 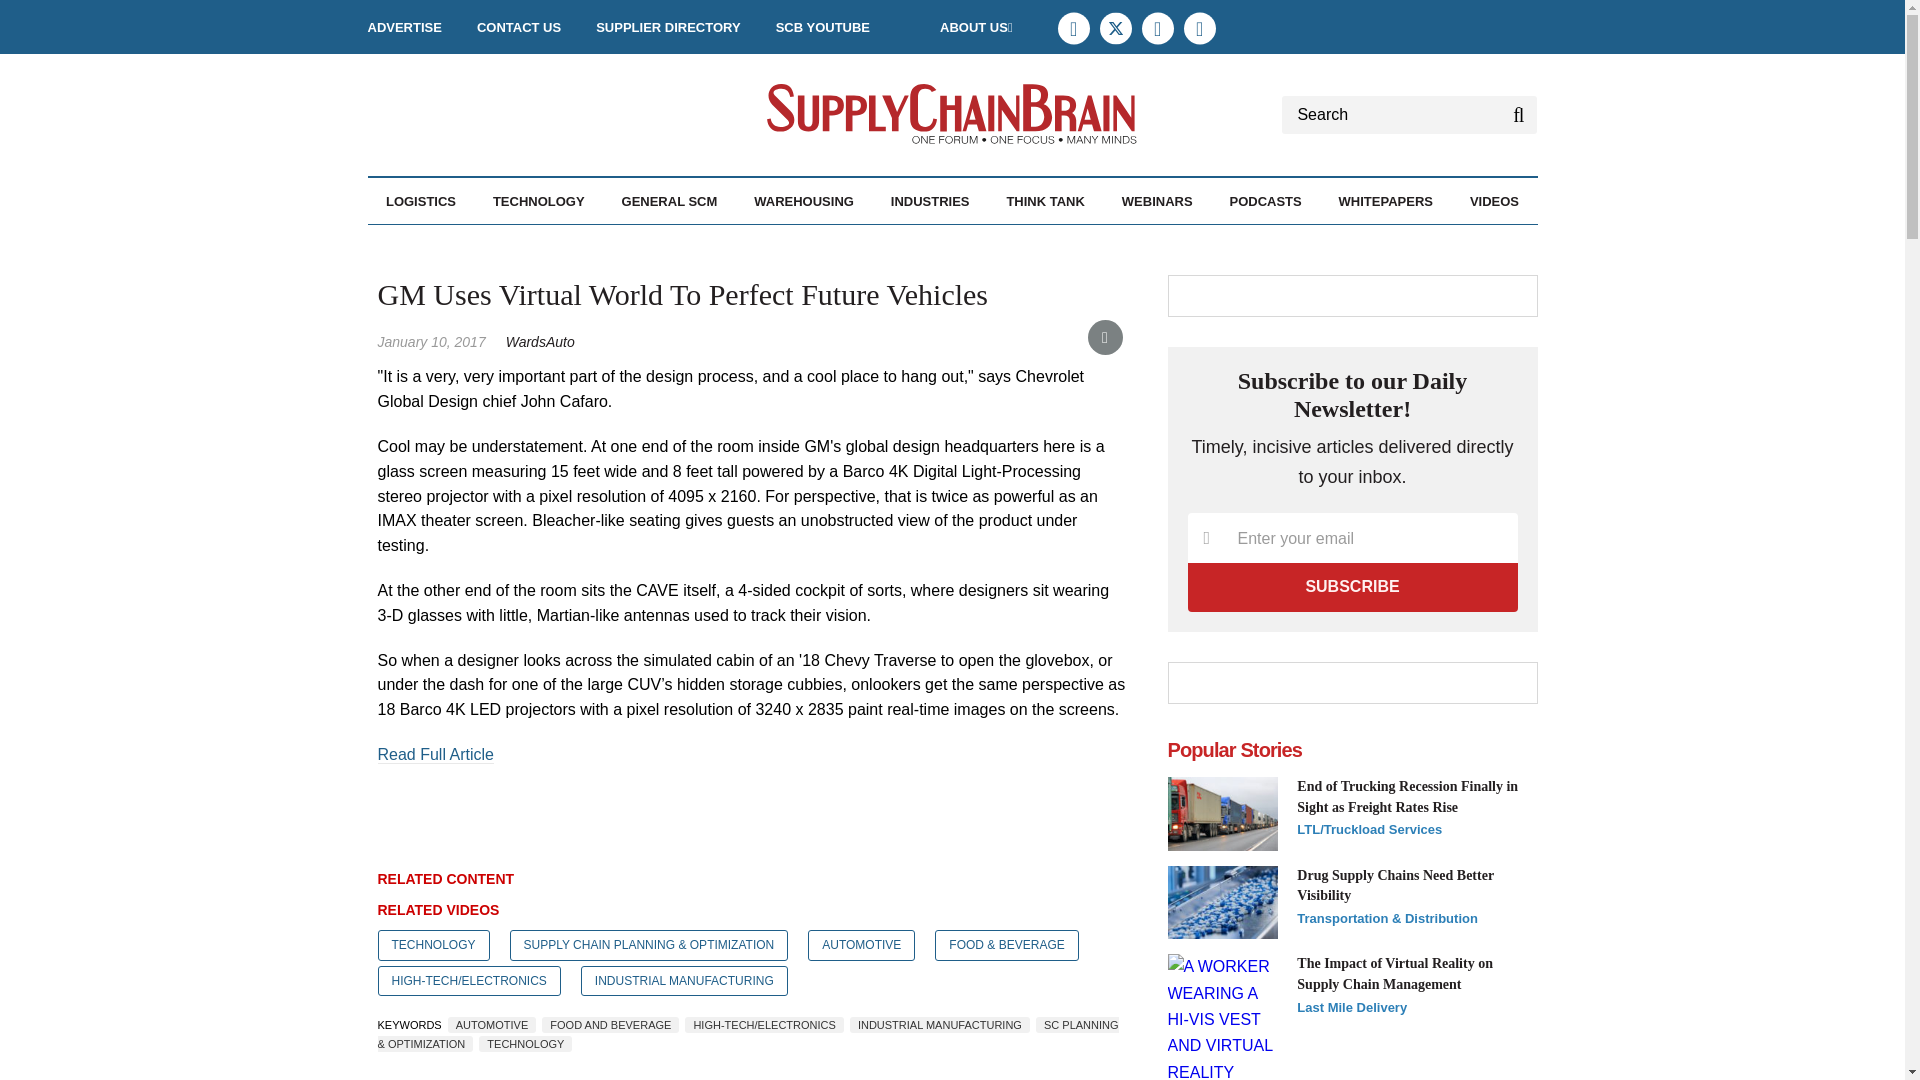 What do you see at coordinates (667, 27) in the screenshot?
I see `SUPPLIER DIRECTORY` at bounding box center [667, 27].